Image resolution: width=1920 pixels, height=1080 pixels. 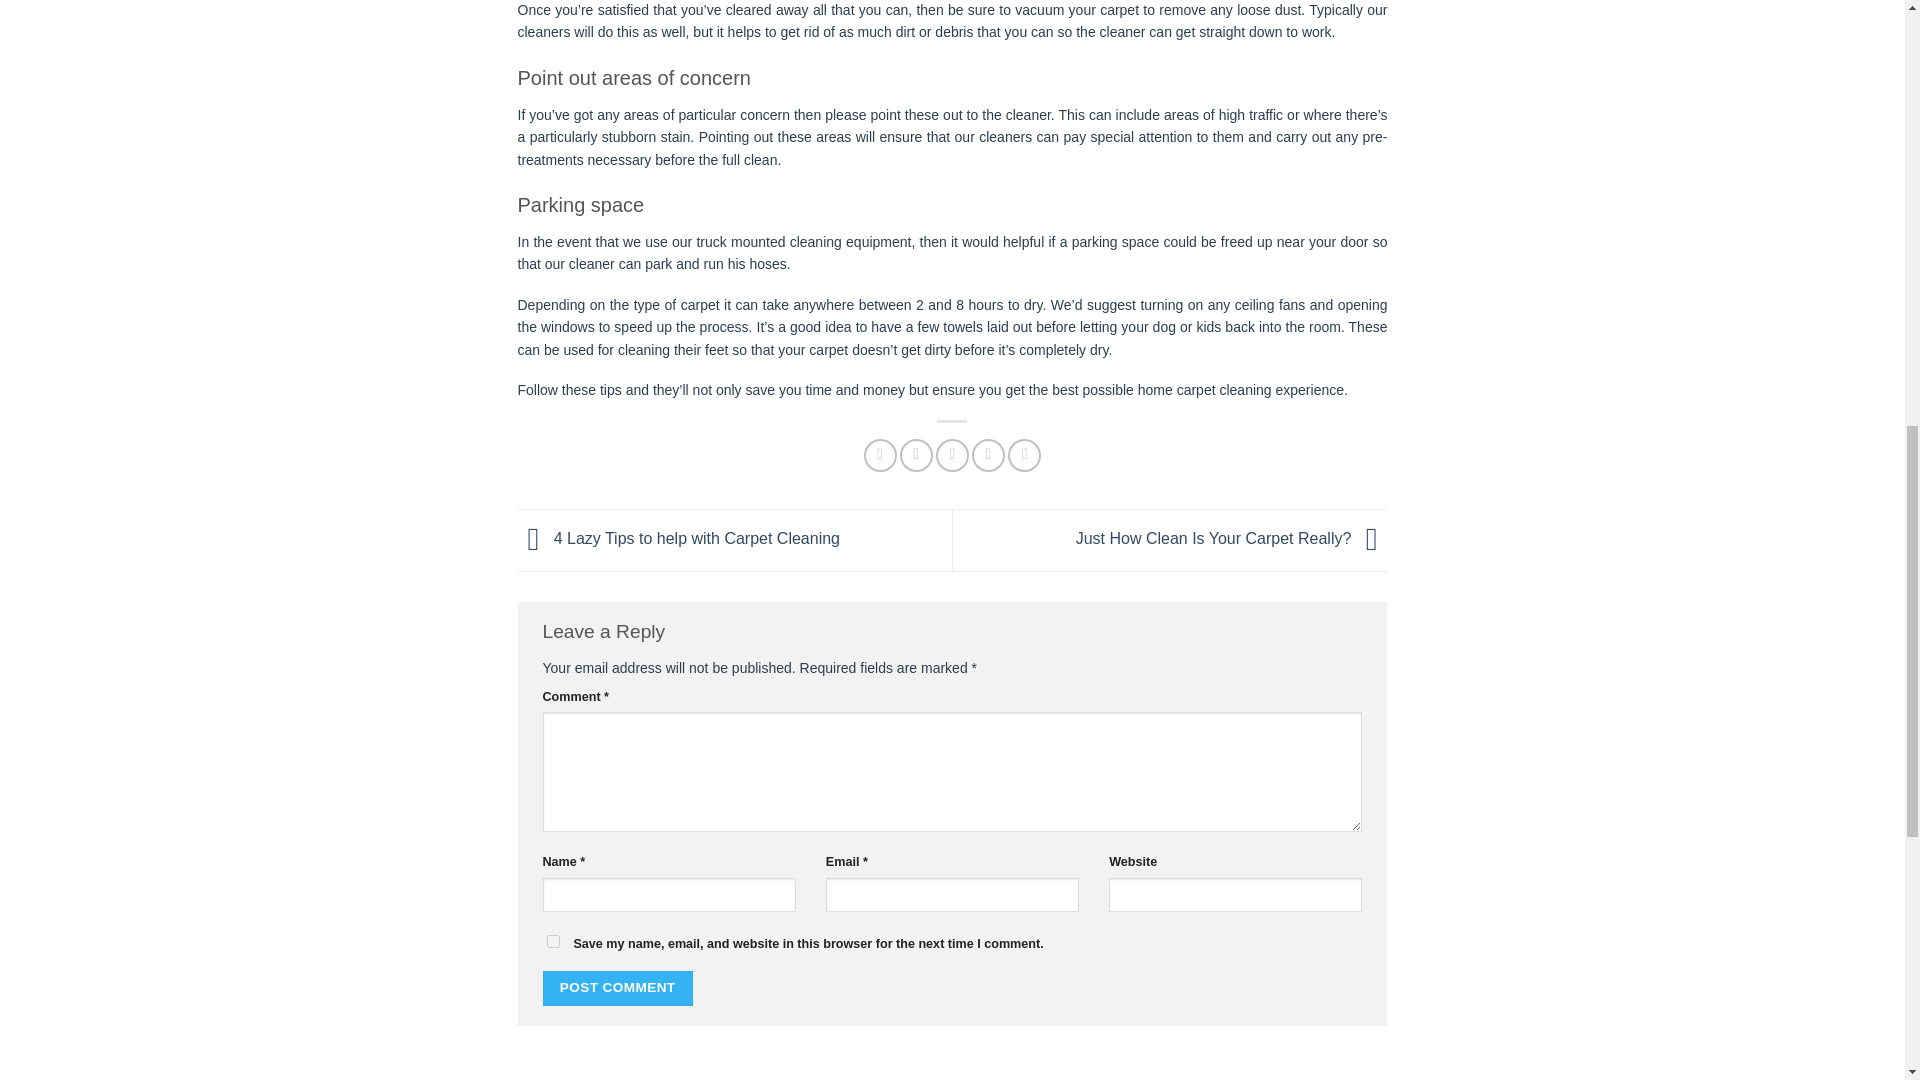 I want to click on Share on Facebook, so click(x=880, y=454).